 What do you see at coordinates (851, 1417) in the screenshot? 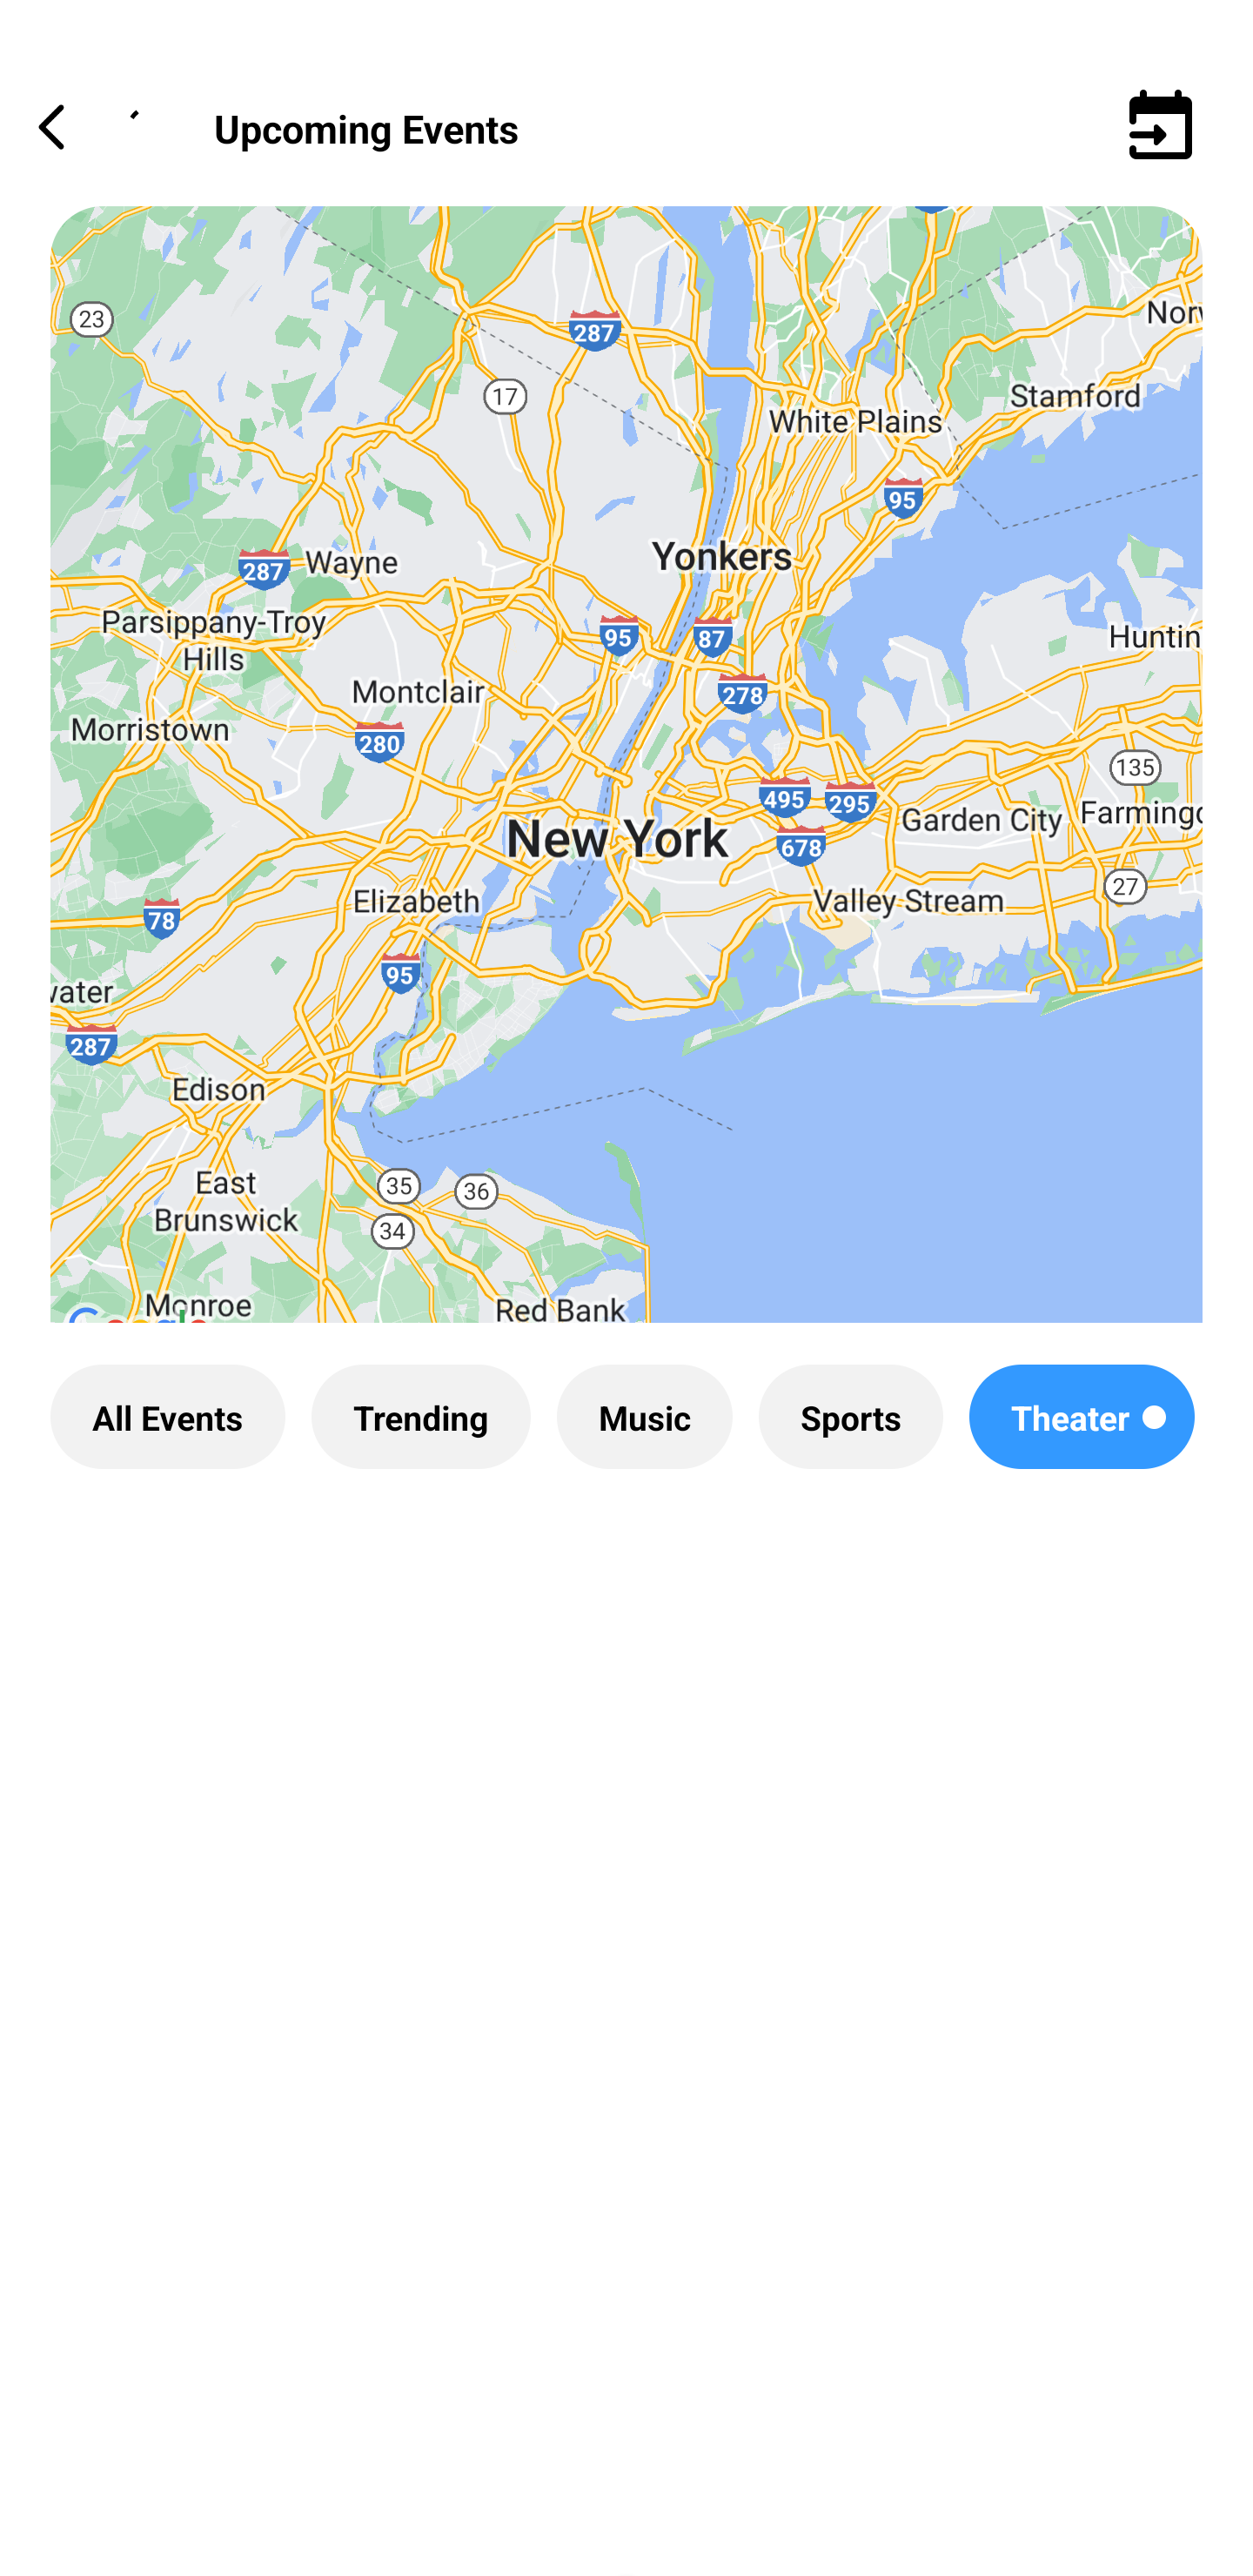
I see `Sports` at bounding box center [851, 1417].